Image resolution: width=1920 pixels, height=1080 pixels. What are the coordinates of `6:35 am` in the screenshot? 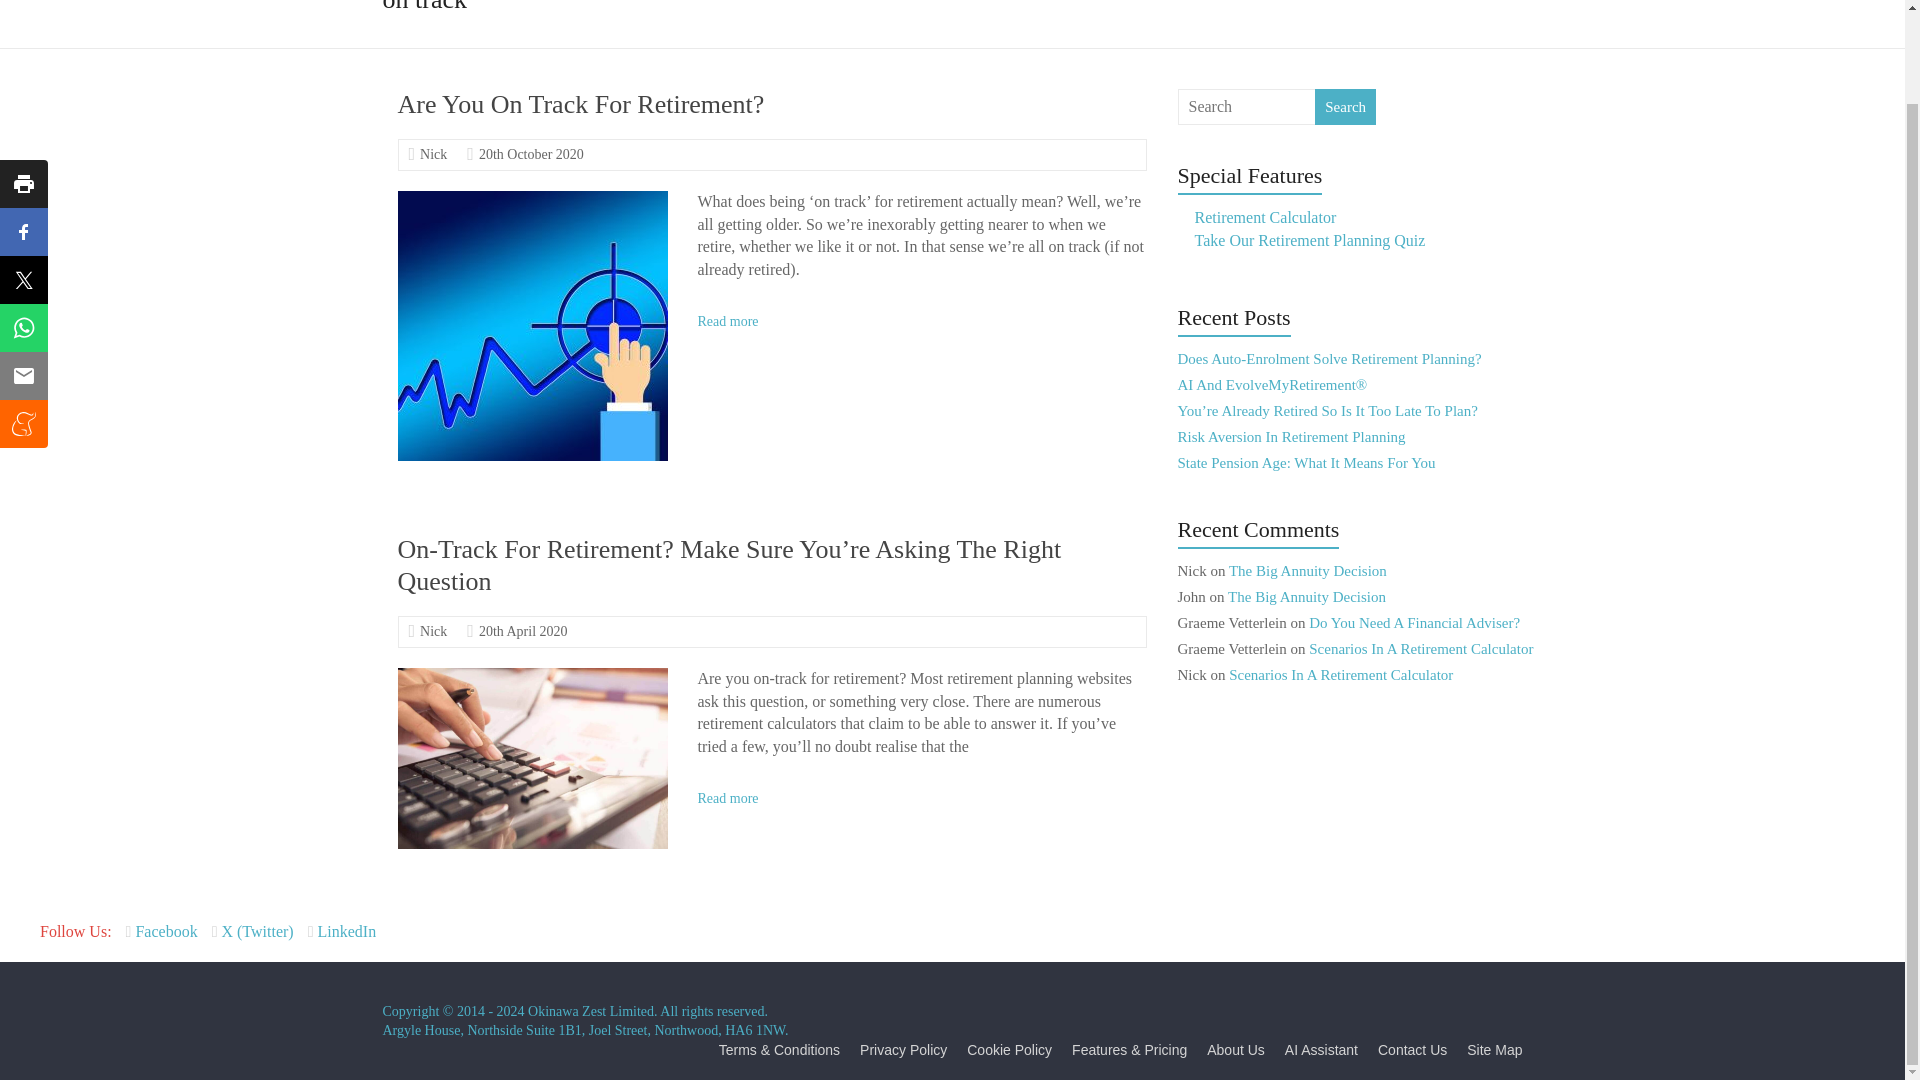 It's located at (523, 632).